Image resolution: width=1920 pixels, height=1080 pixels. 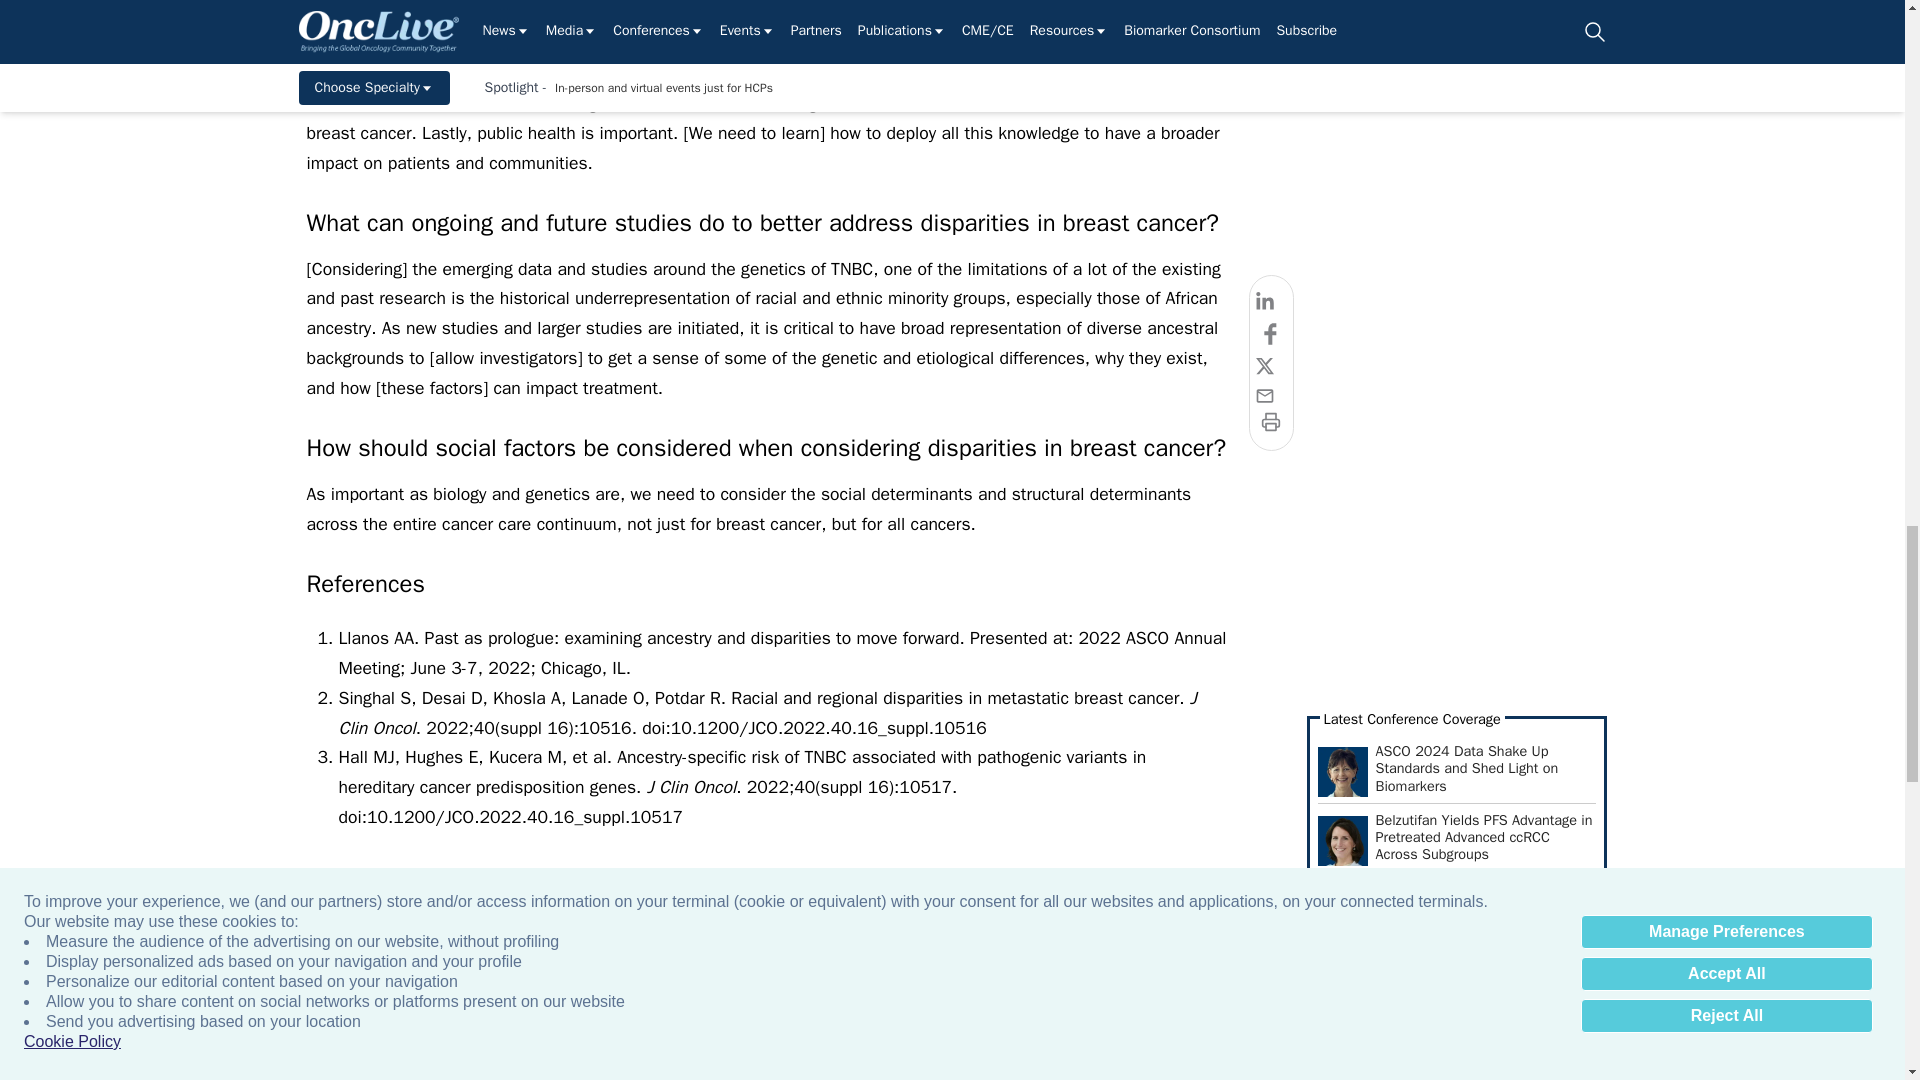 What do you see at coordinates (1534, 1035) in the screenshot?
I see `Cynthia Ma, MD, PhD` at bounding box center [1534, 1035].